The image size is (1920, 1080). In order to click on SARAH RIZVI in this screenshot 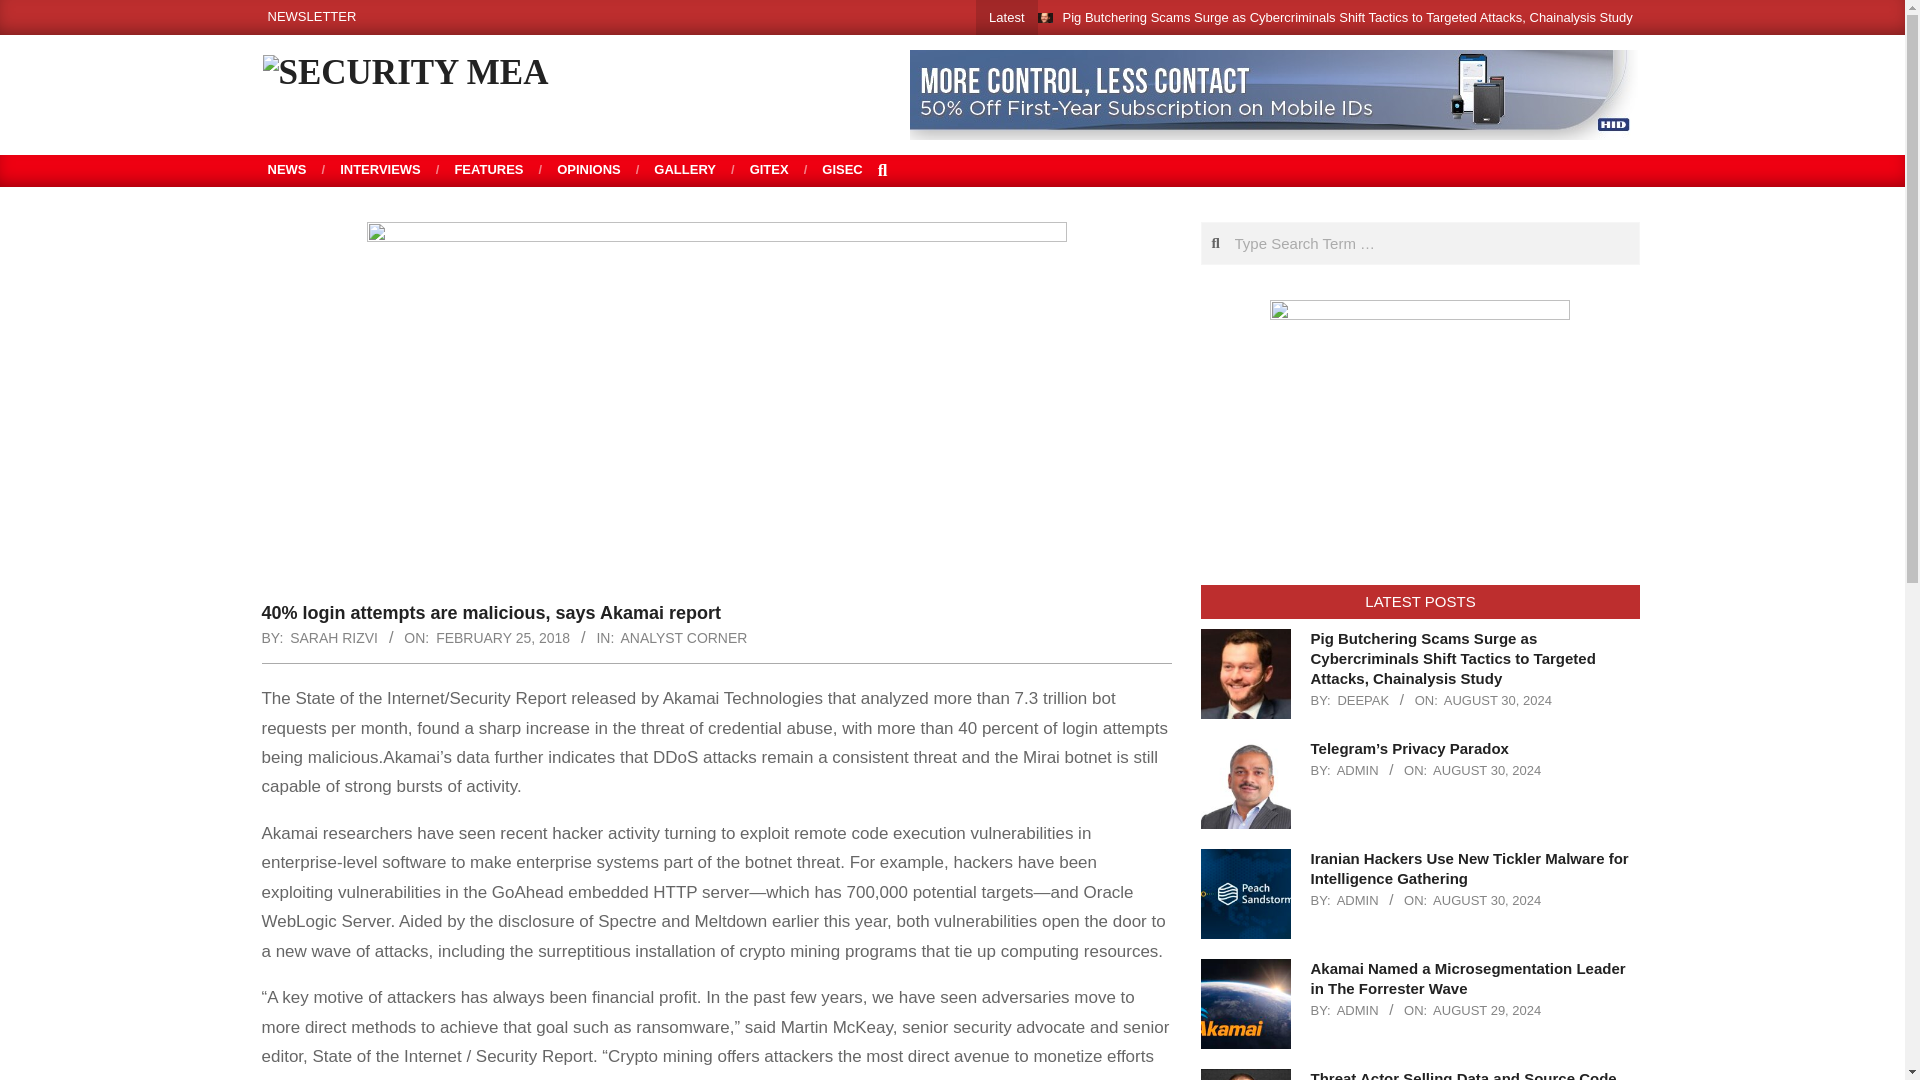, I will do `click(334, 637)`.